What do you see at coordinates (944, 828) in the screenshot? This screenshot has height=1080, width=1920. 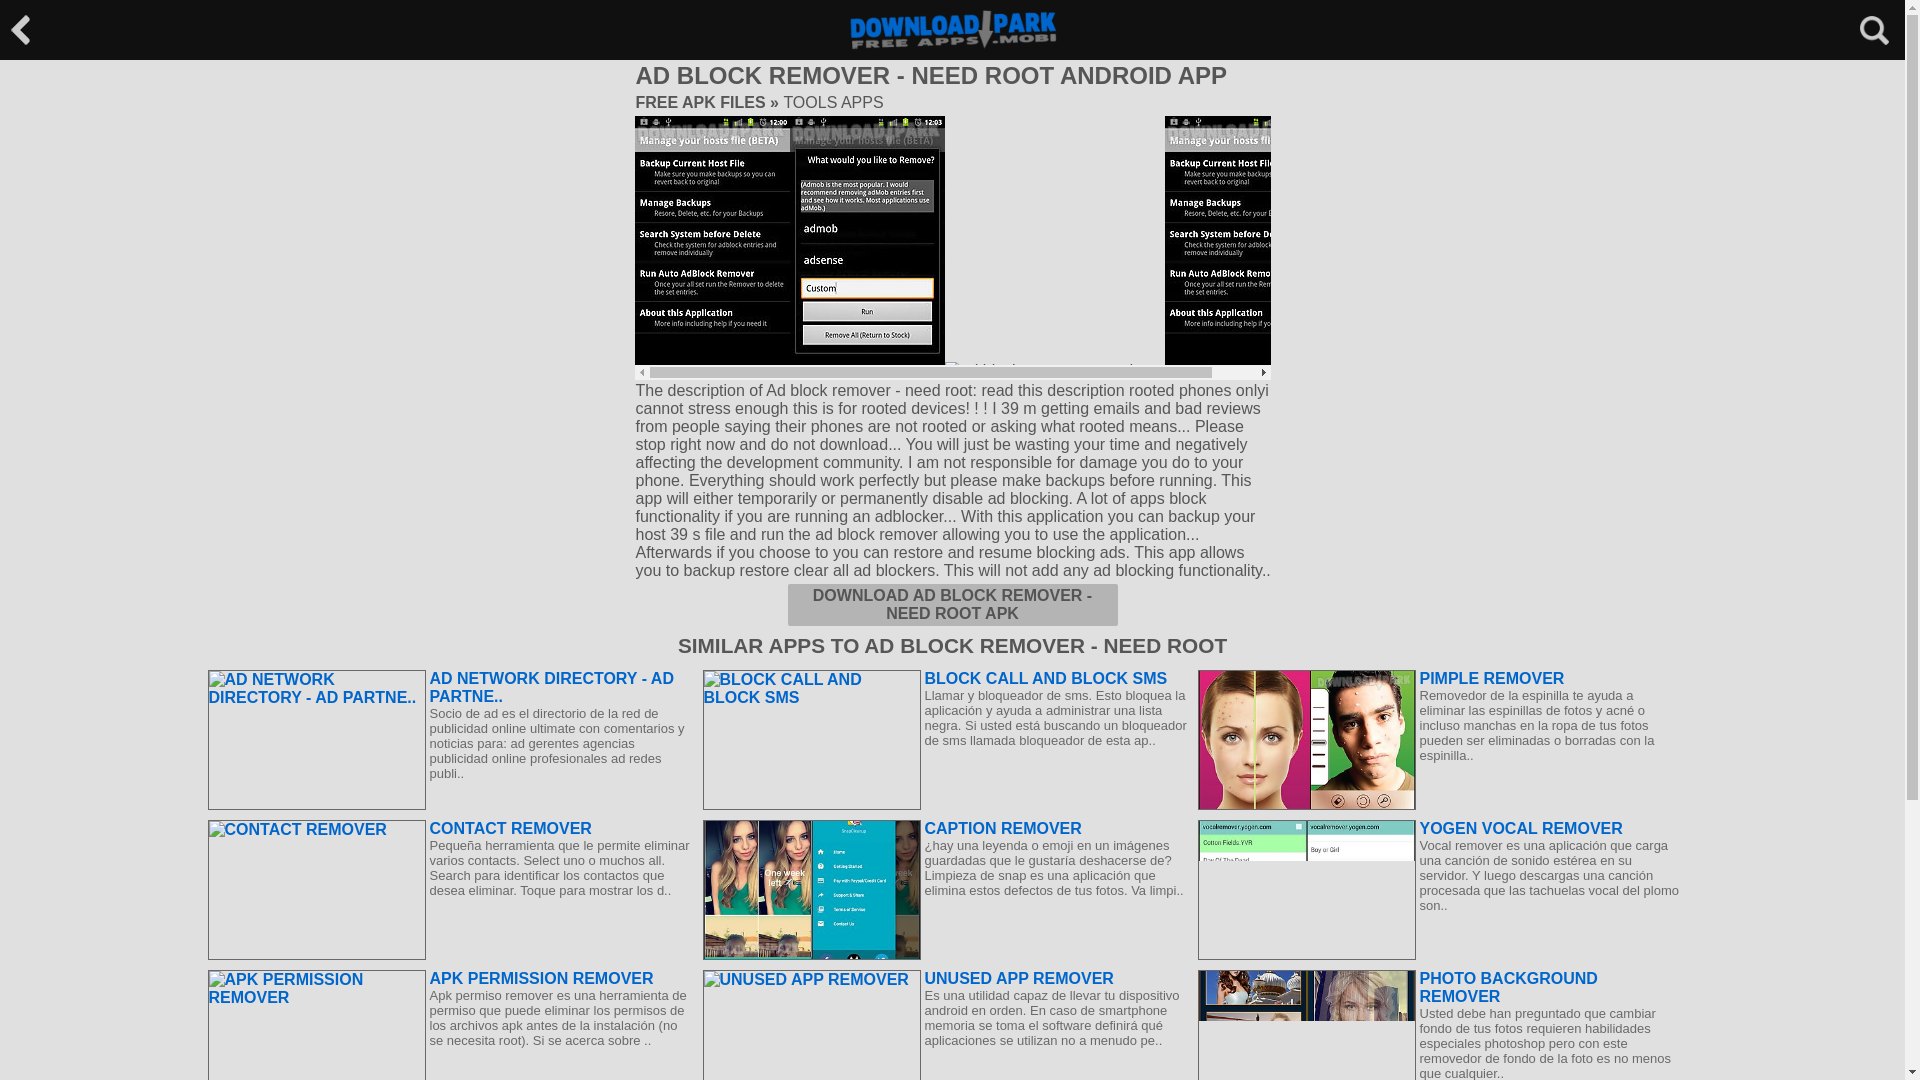 I see `CAPTION REMOVER` at bounding box center [944, 828].